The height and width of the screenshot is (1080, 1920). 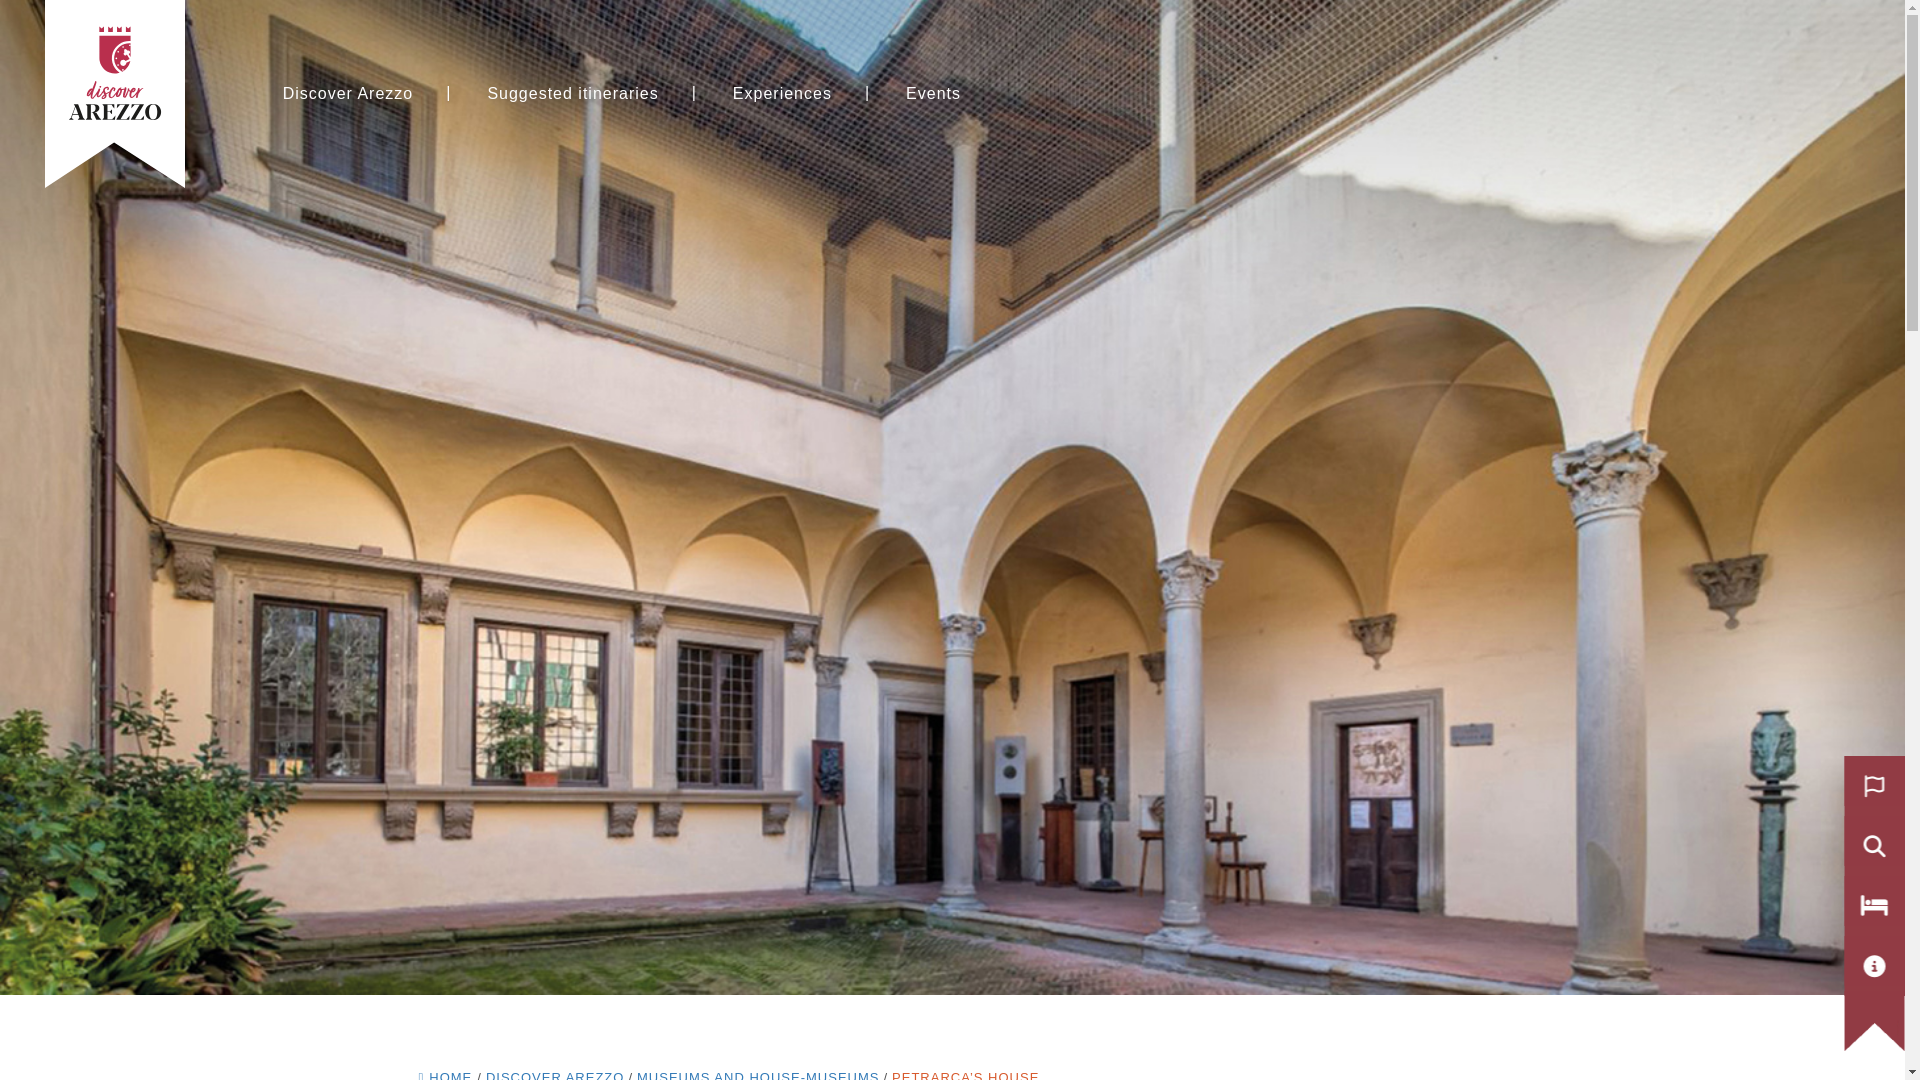 What do you see at coordinates (348, 94) in the screenshot?
I see `Museums and House-Museums` at bounding box center [348, 94].